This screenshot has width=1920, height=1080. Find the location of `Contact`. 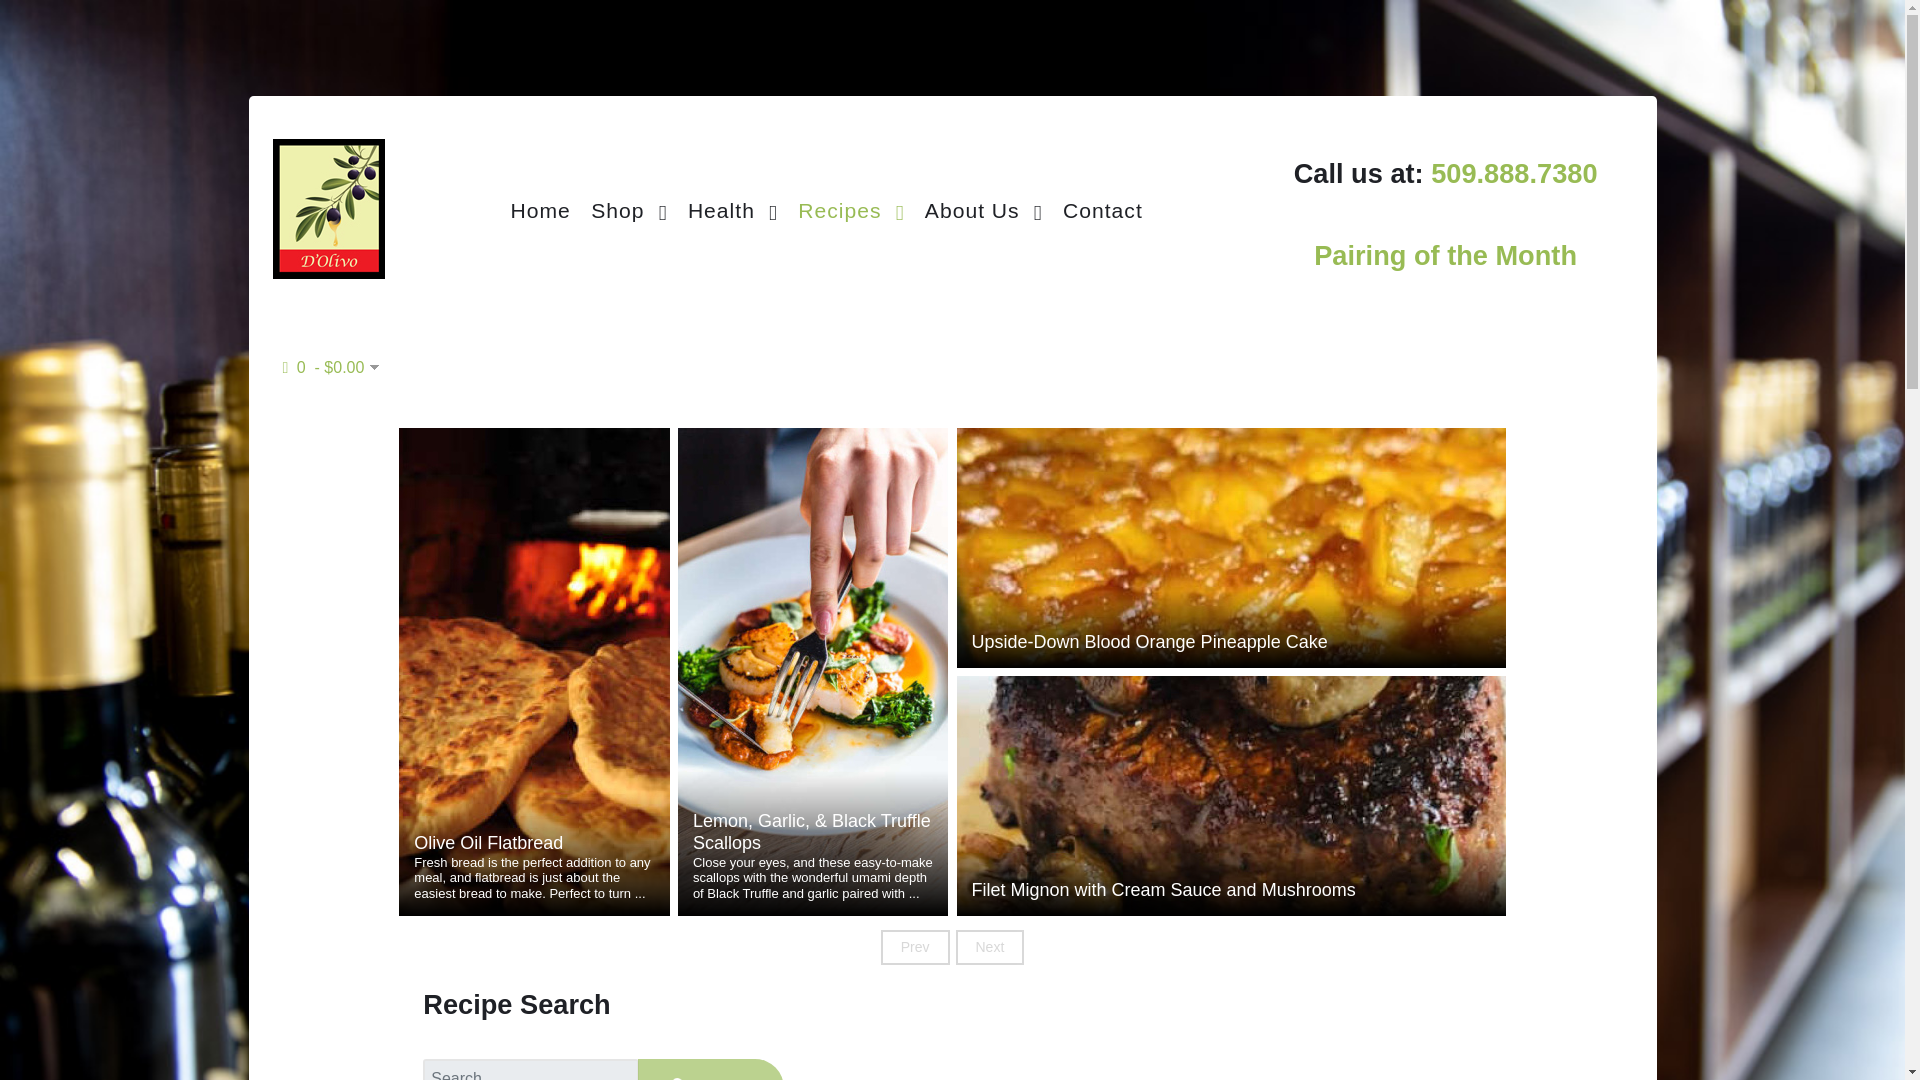

Contact is located at coordinates (1102, 208).